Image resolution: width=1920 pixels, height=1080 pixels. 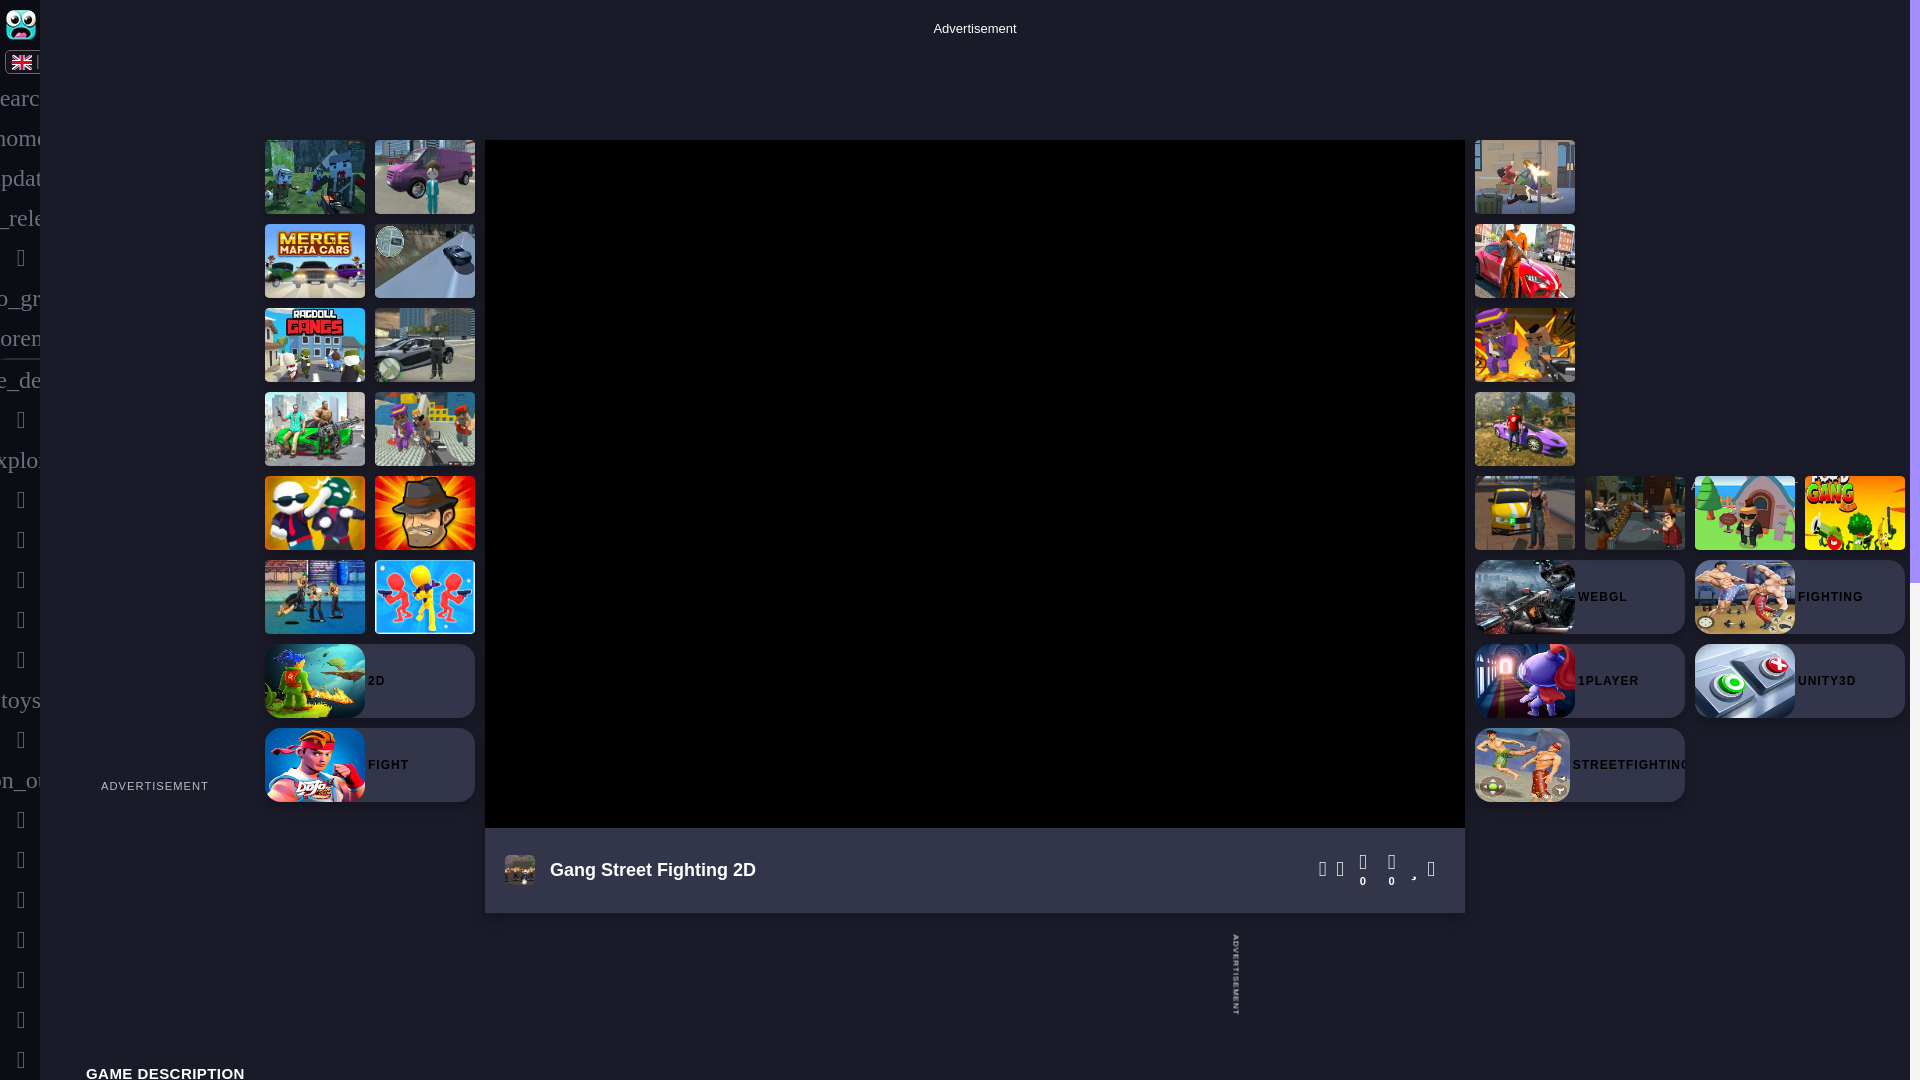 I want to click on explore, so click(x=20, y=459).